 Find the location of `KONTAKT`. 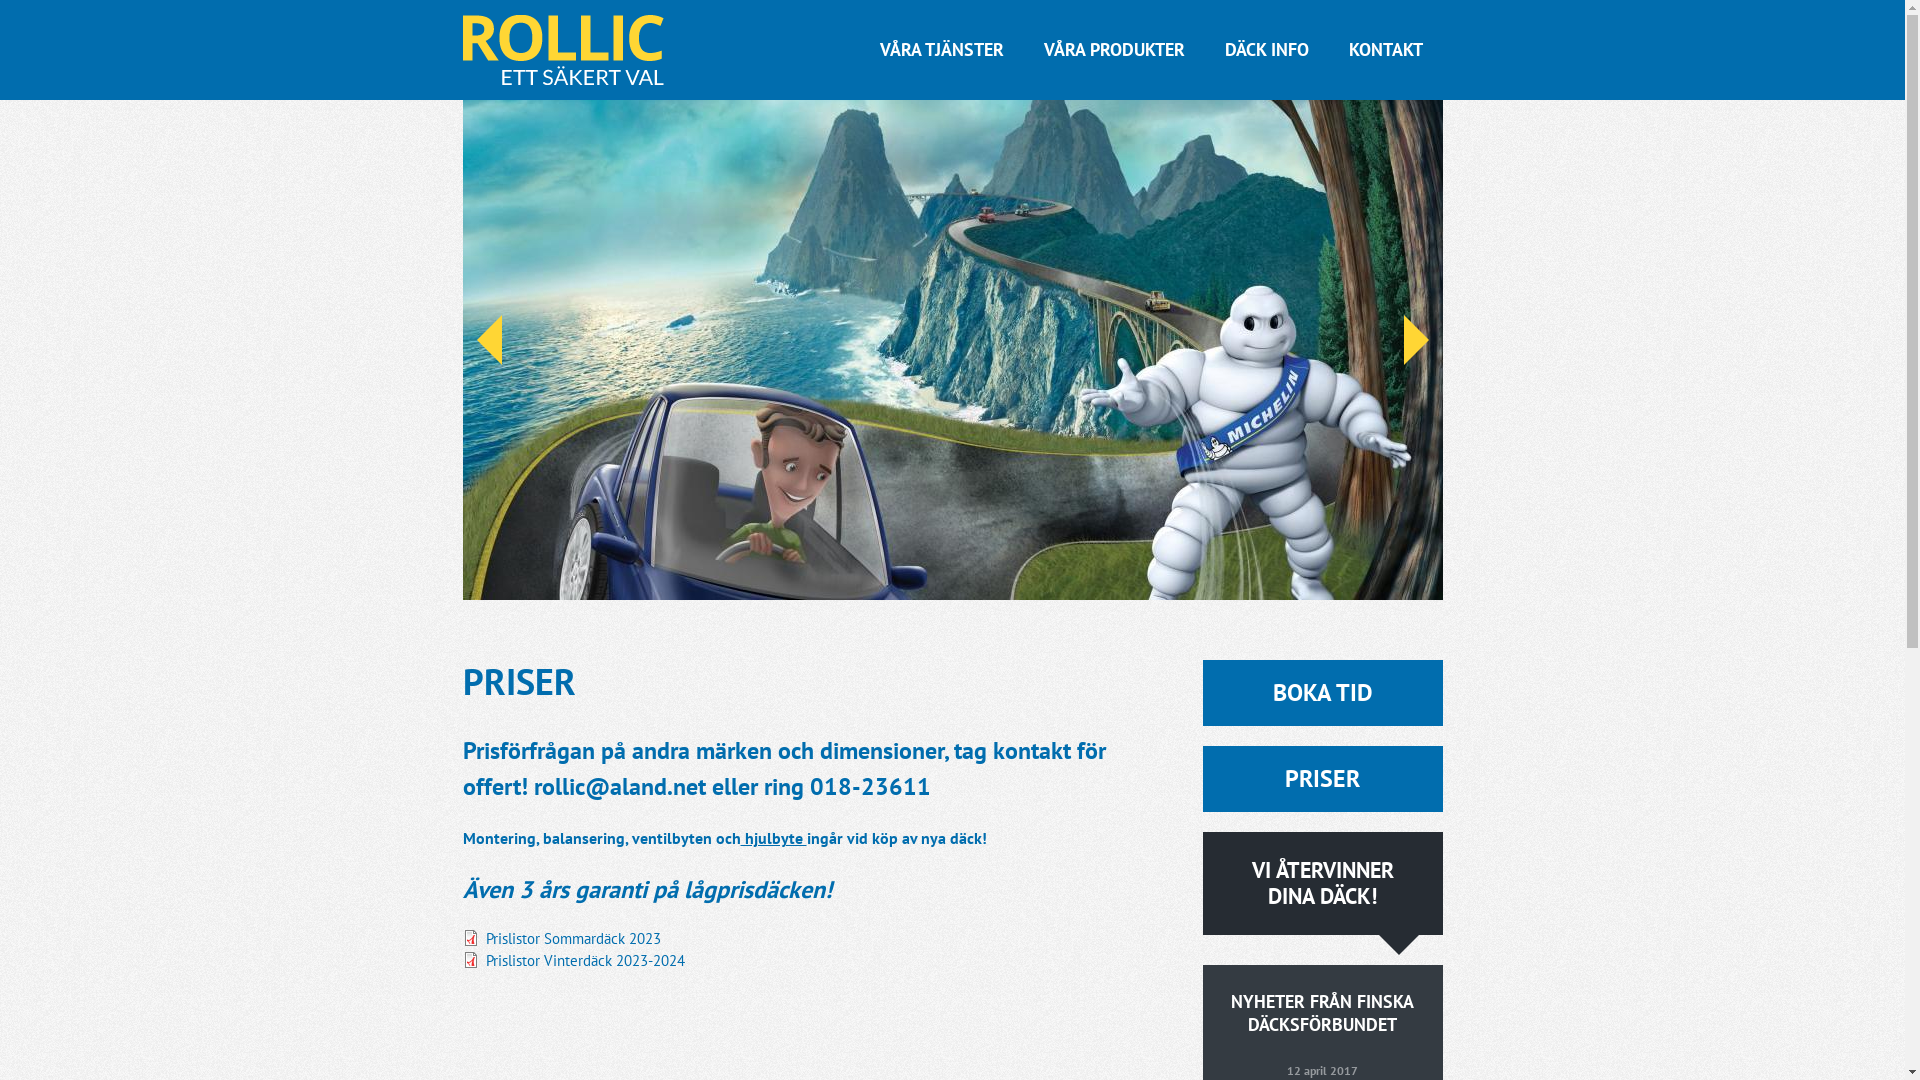

KONTAKT is located at coordinates (1385, 50).